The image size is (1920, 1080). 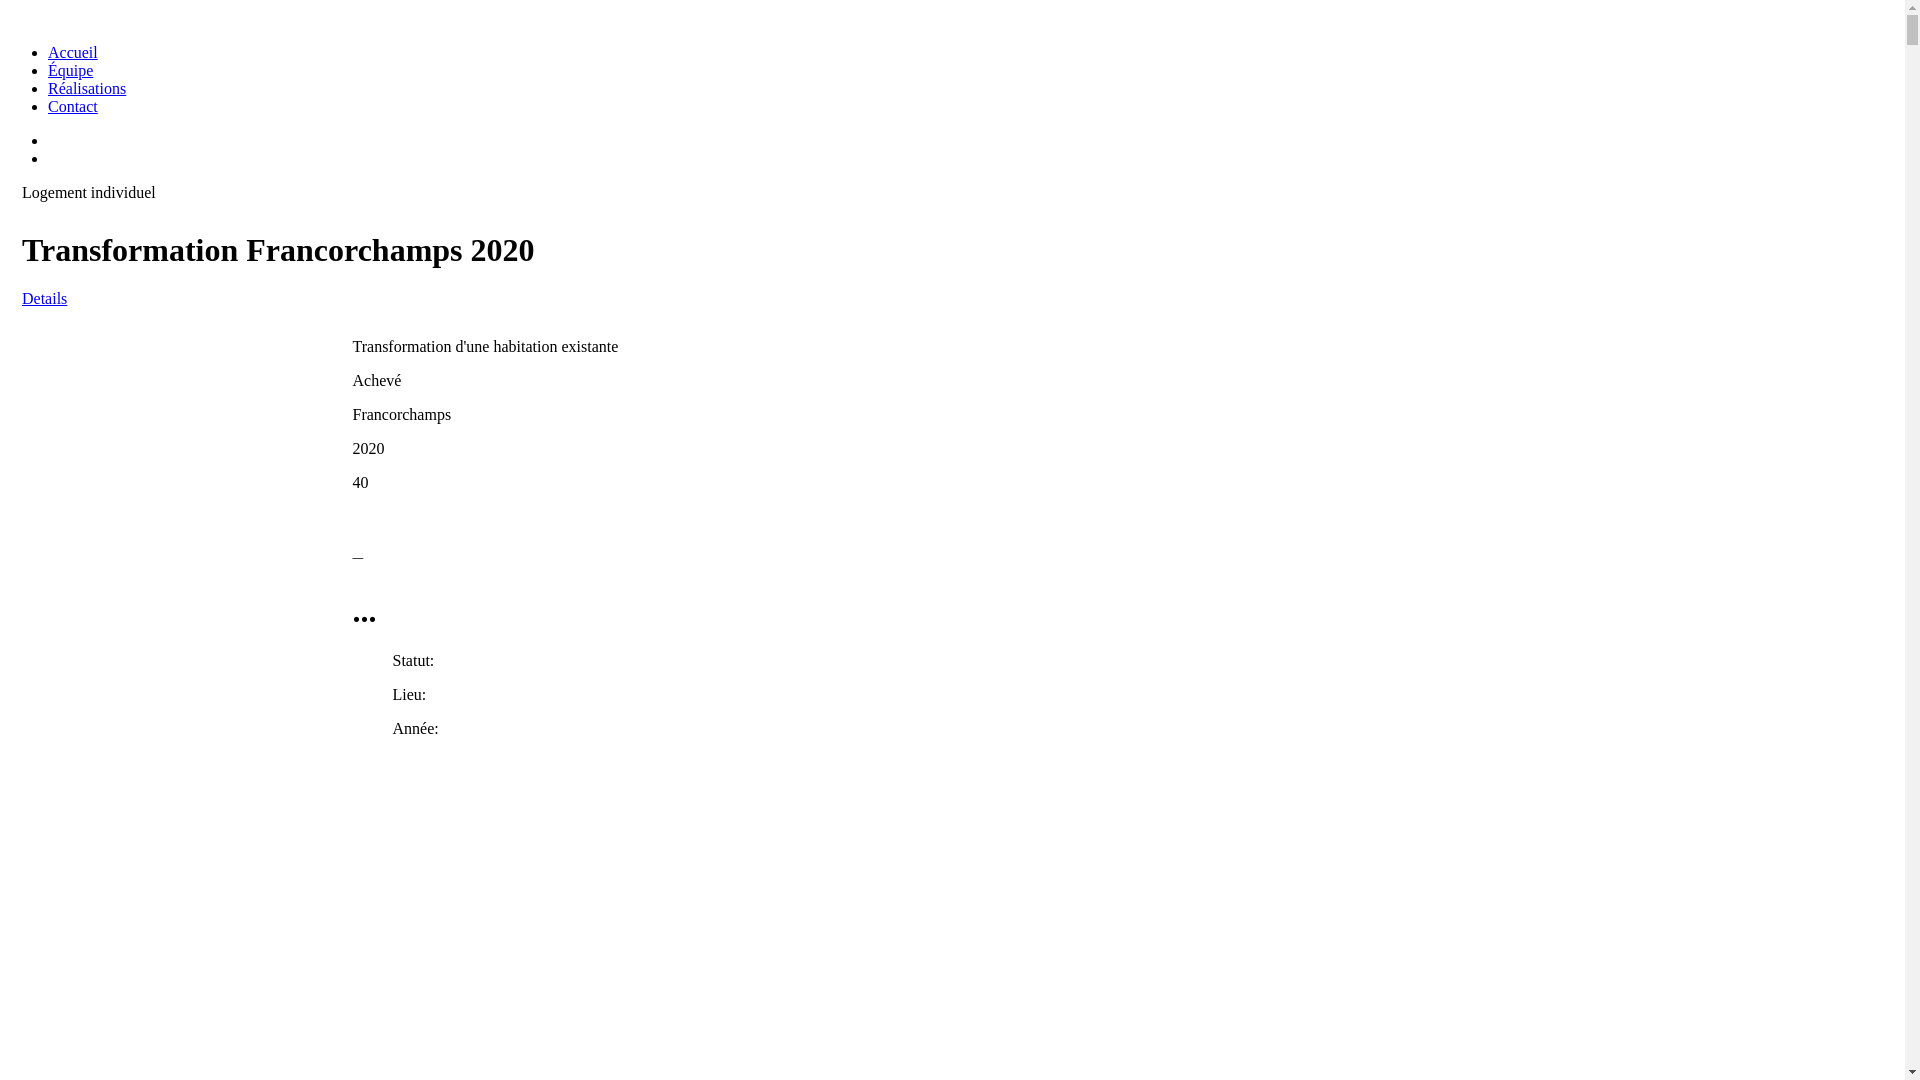 What do you see at coordinates (73, 52) in the screenshot?
I see `Accueil` at bounding box center [73, 52].